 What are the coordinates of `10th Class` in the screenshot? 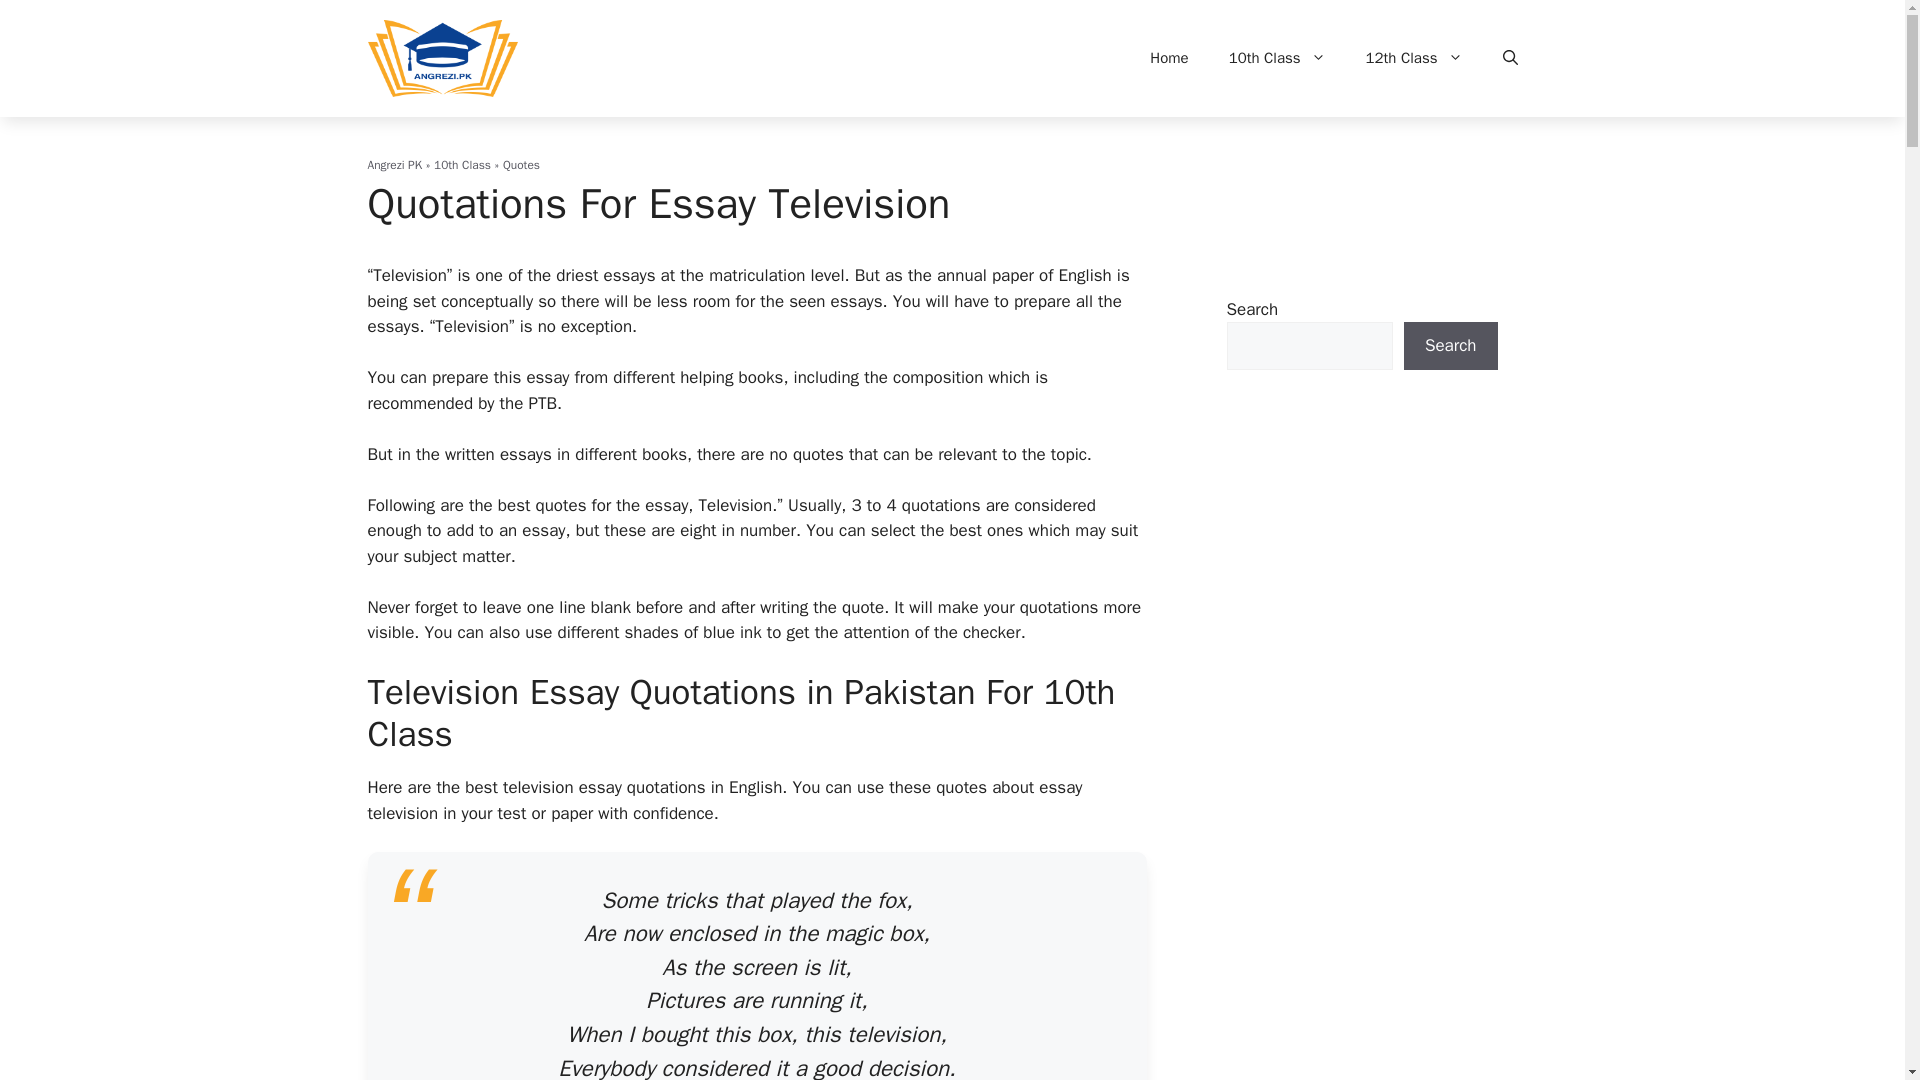 It's located at (462, 164).